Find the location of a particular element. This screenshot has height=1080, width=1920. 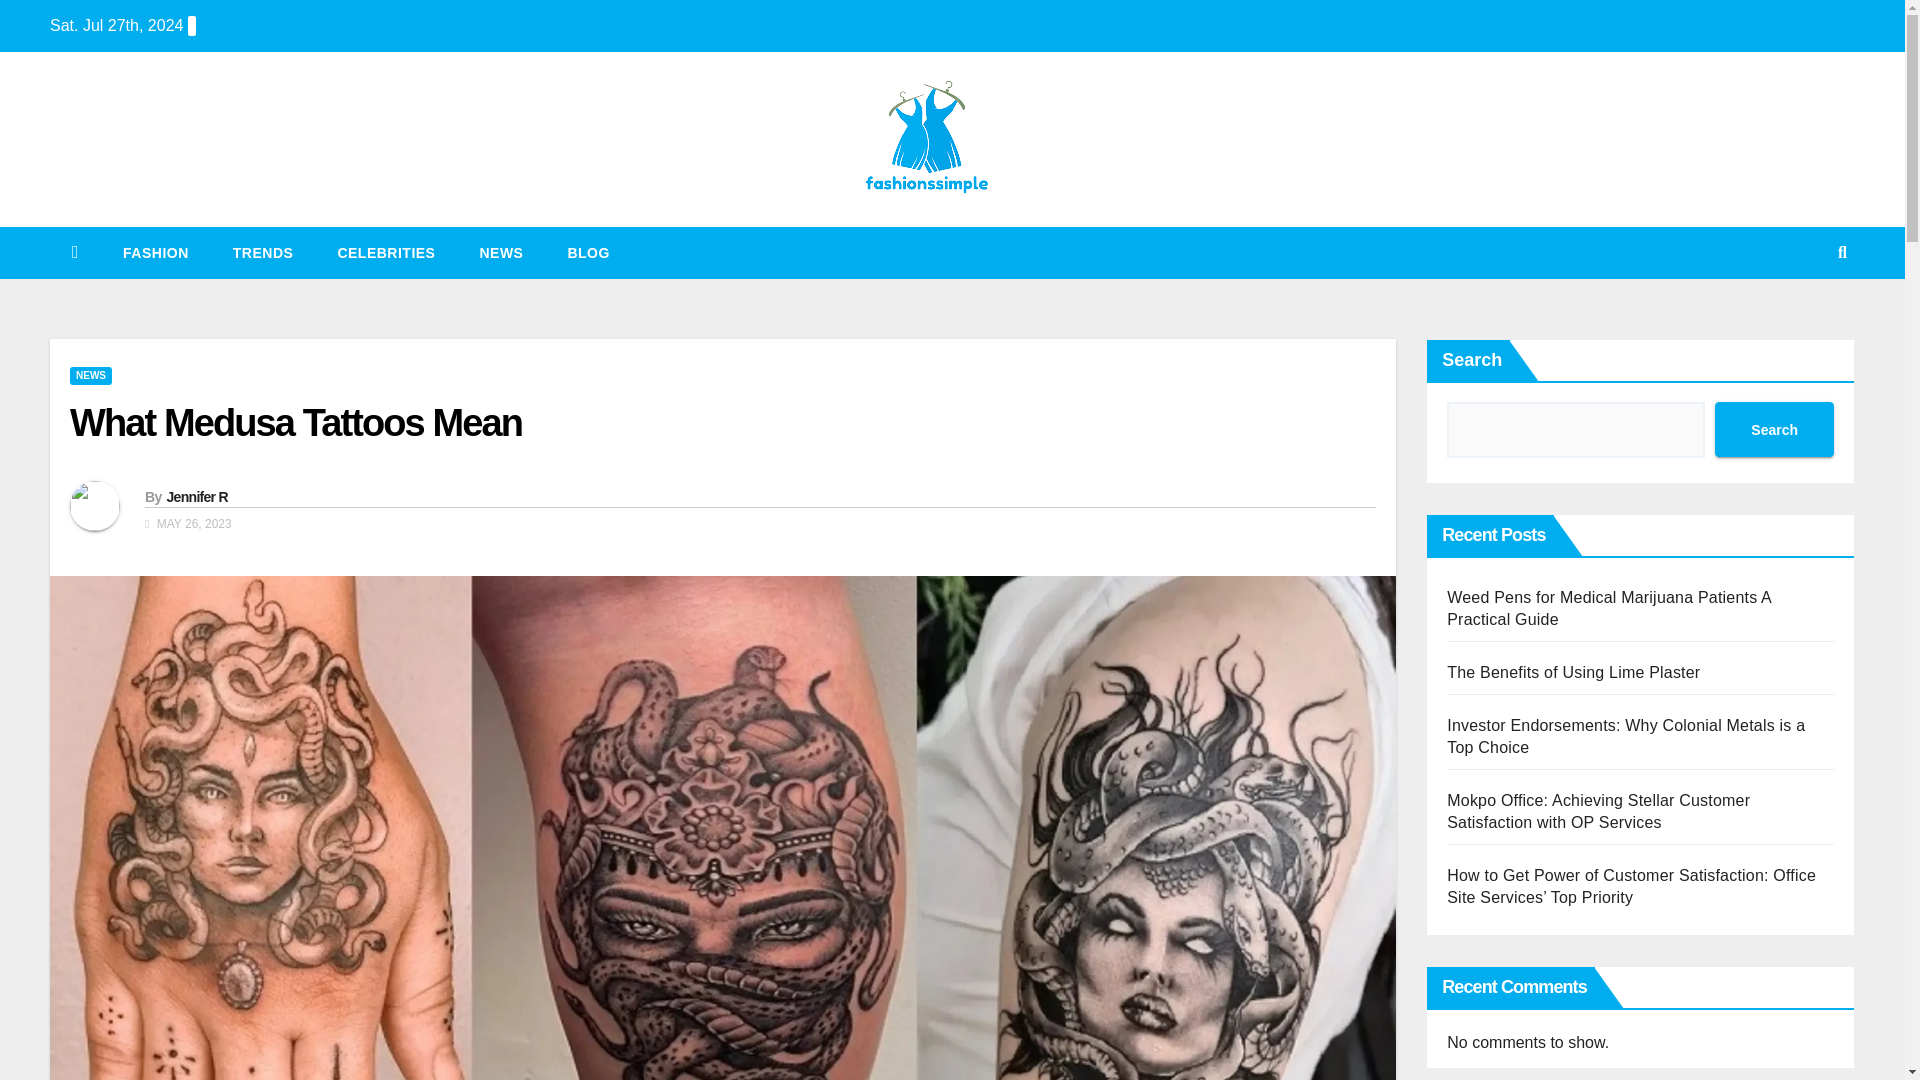

TRENDS is located at coordinates (264, 252).